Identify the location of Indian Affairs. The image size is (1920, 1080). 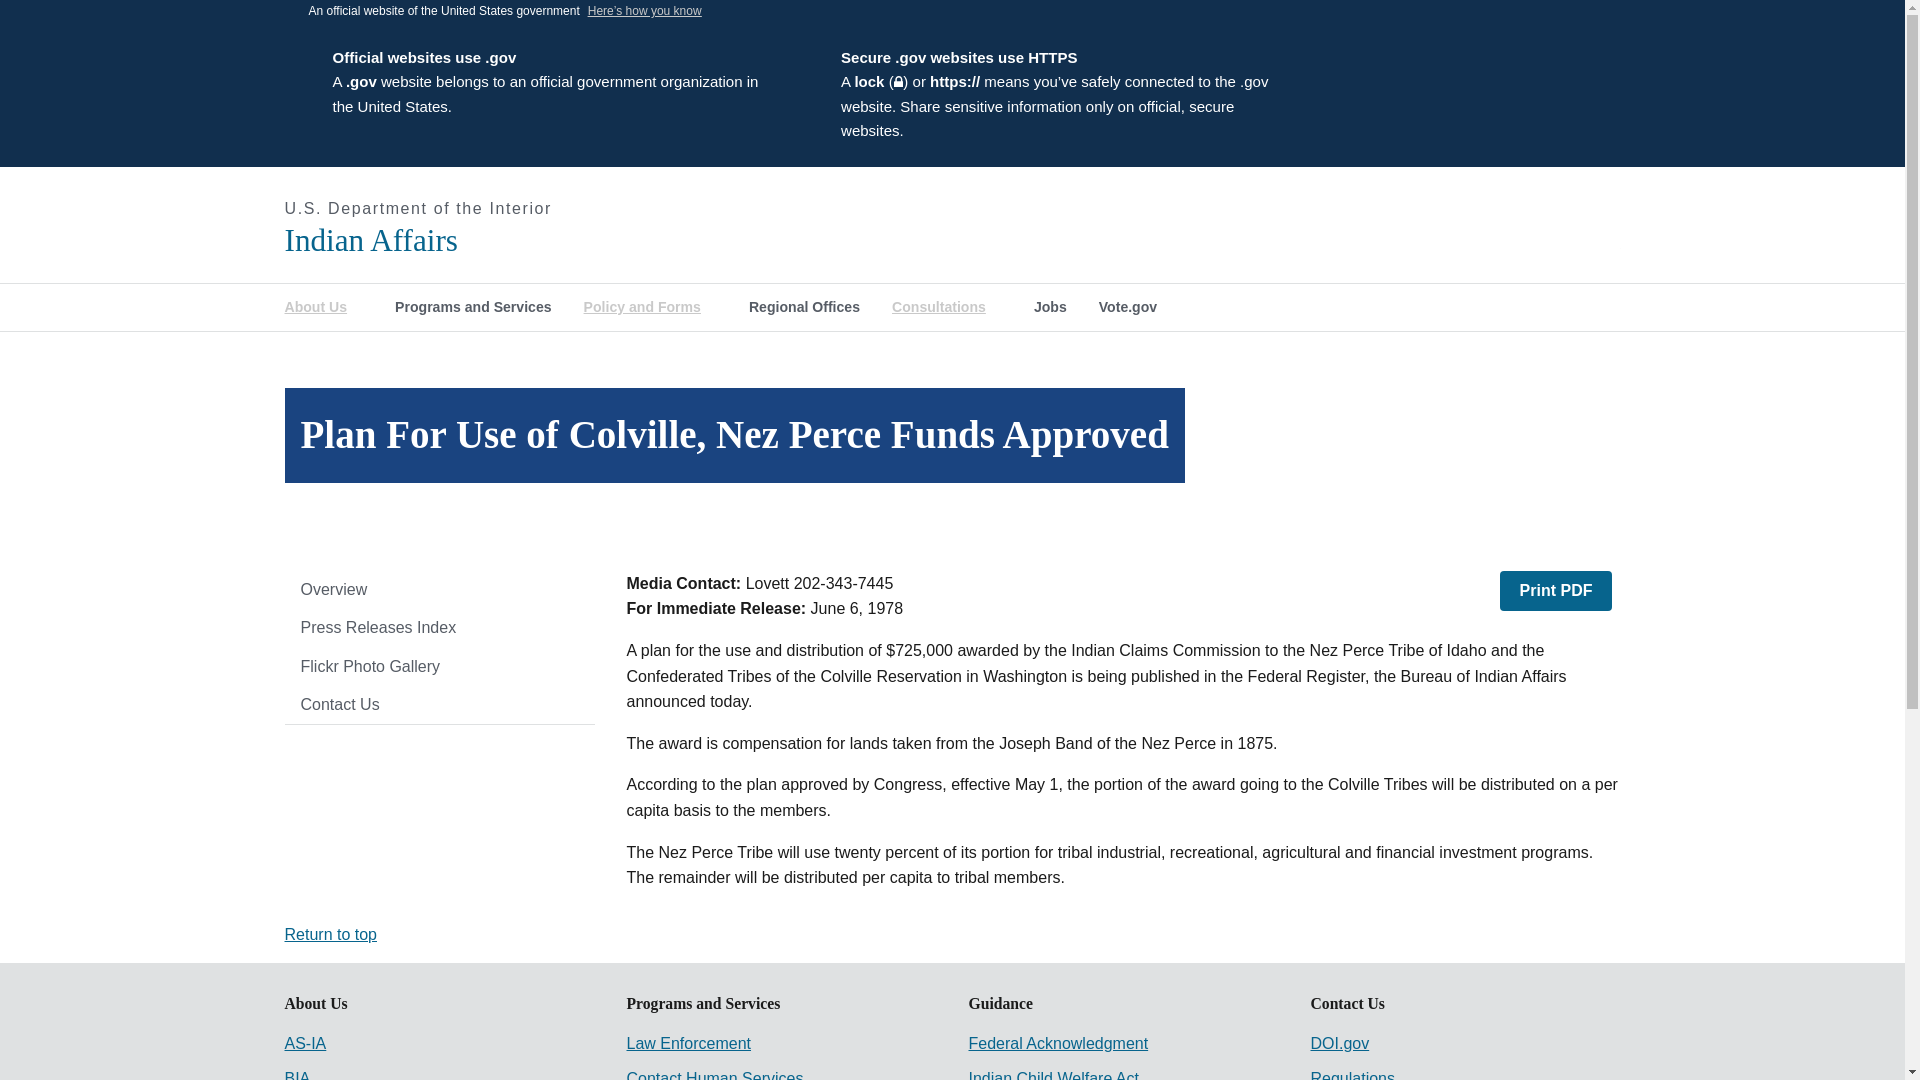
(504, 240).